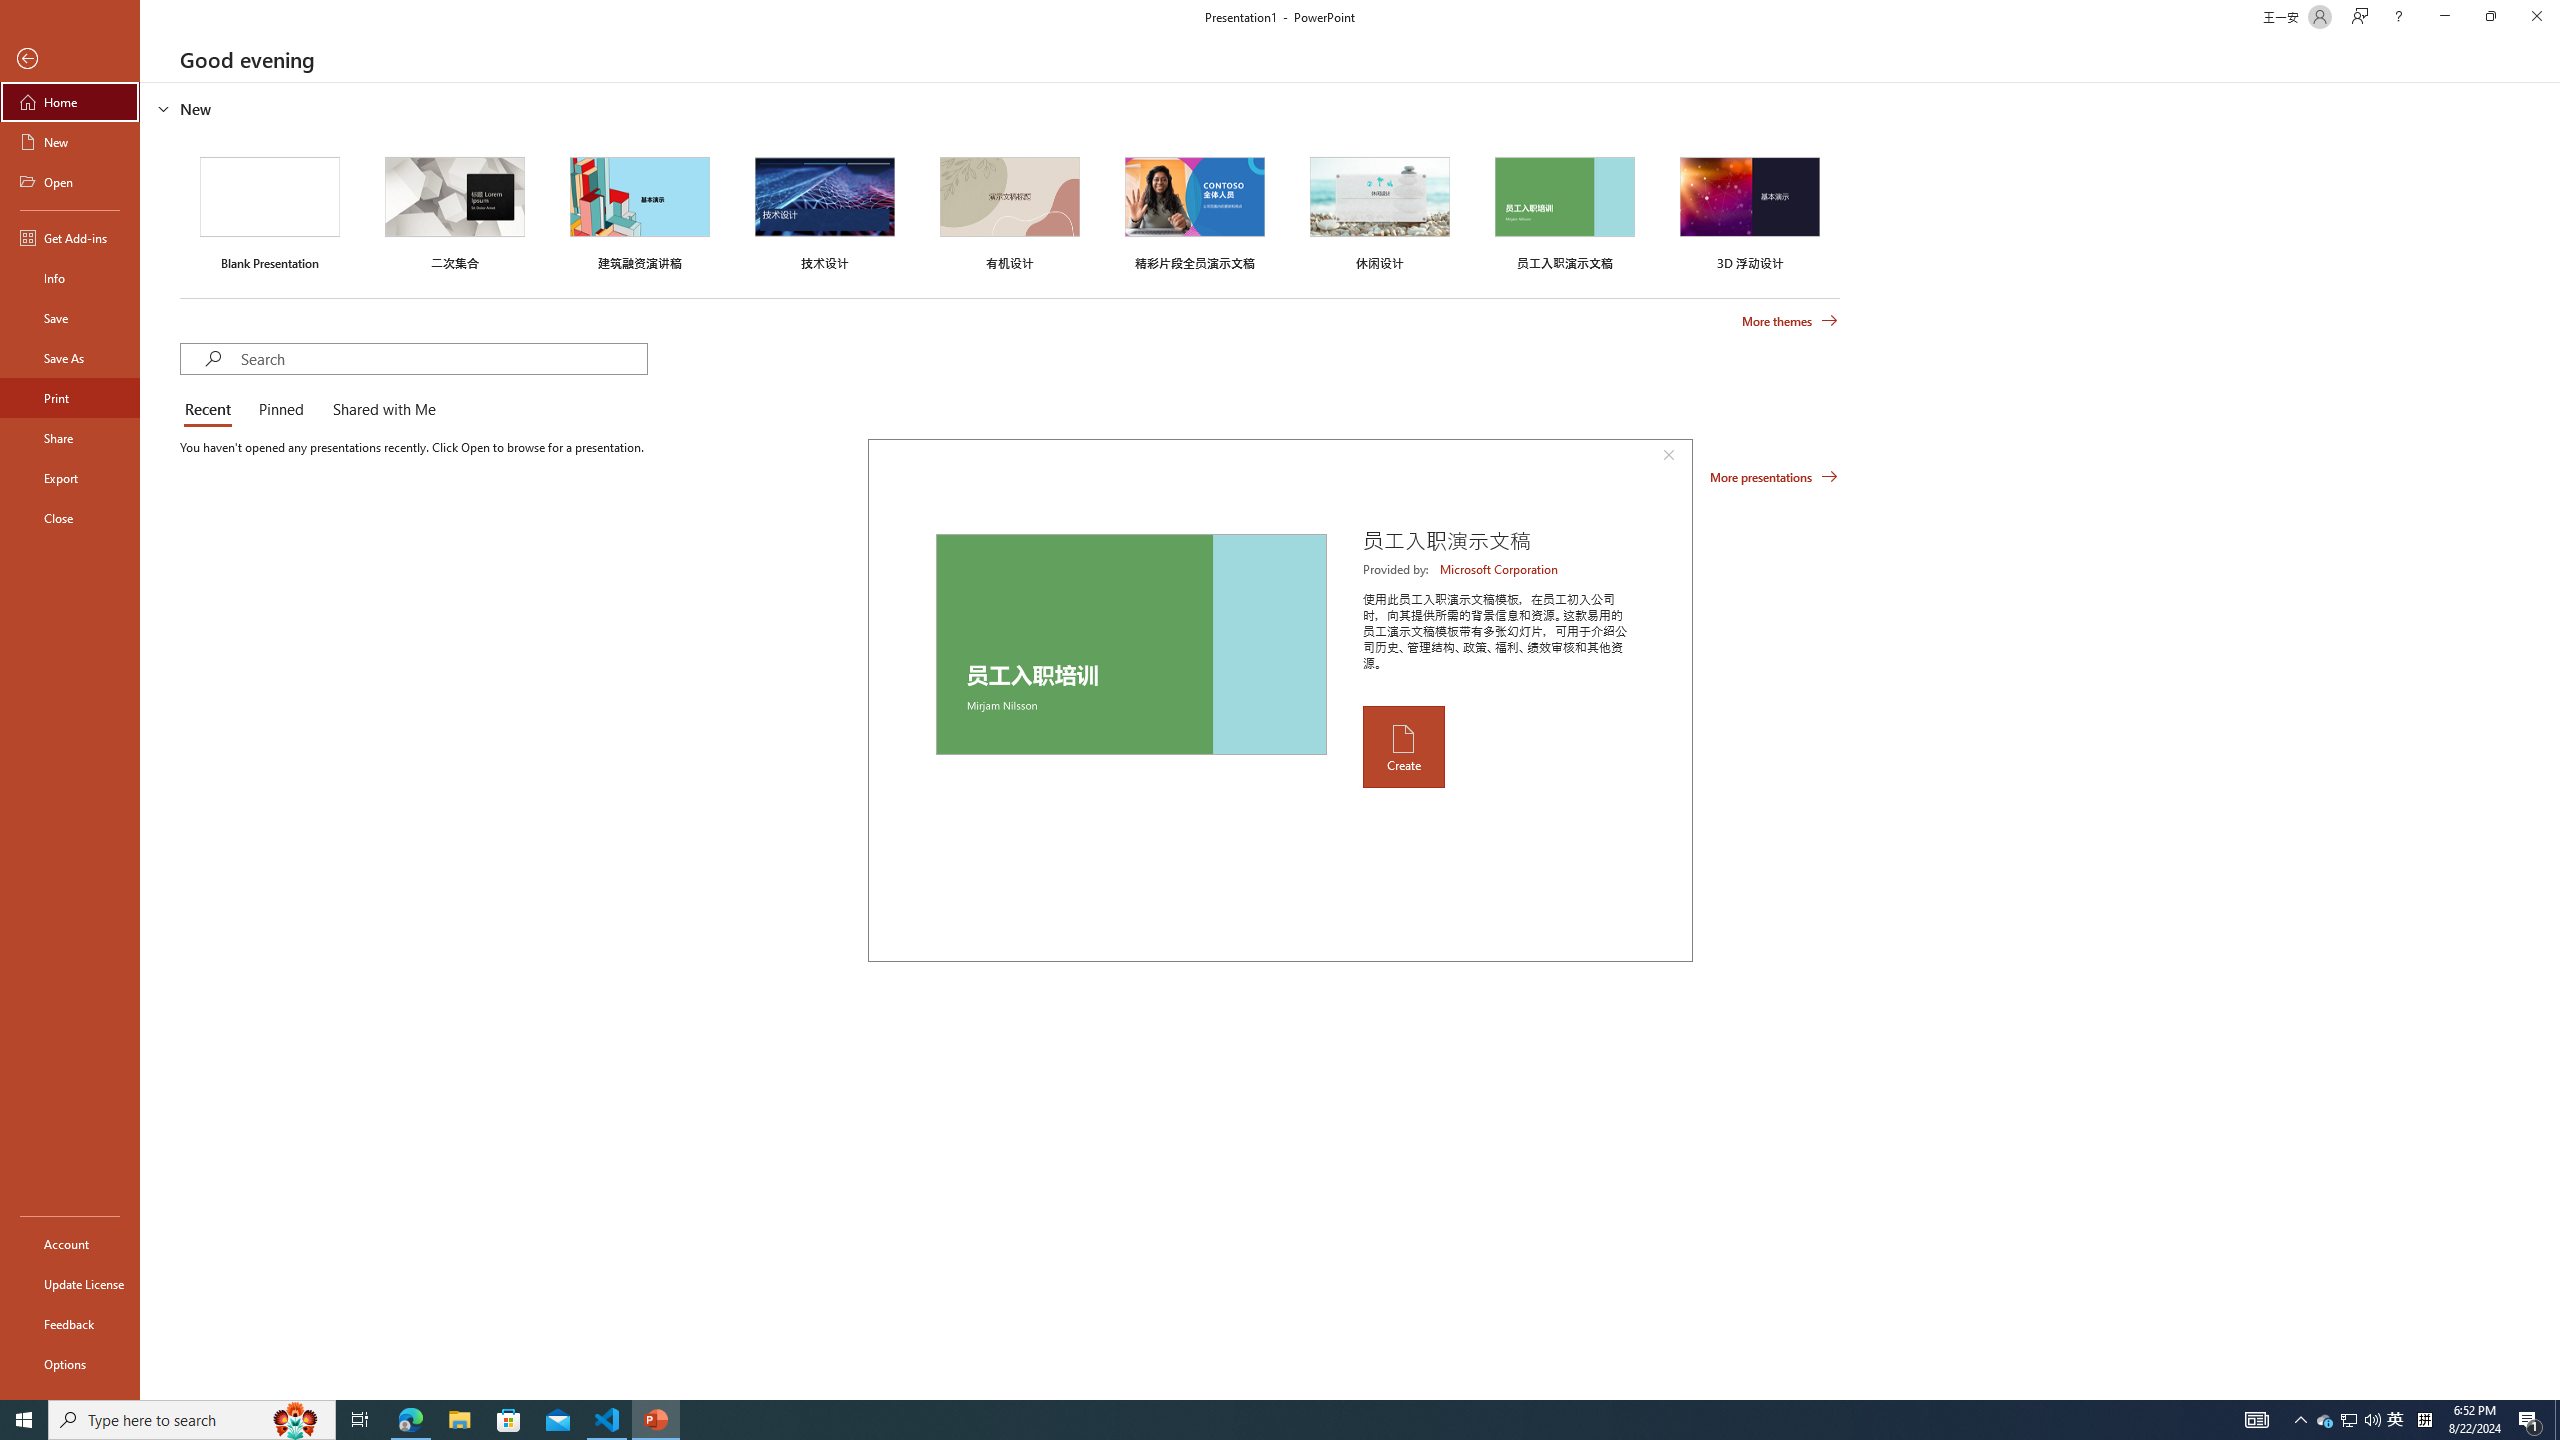 Image resolution: width=2560 pixels, height=1440 pixels. Describe the element at coordinates (70, 1363) in the screenshot. I see `Options` at that location.